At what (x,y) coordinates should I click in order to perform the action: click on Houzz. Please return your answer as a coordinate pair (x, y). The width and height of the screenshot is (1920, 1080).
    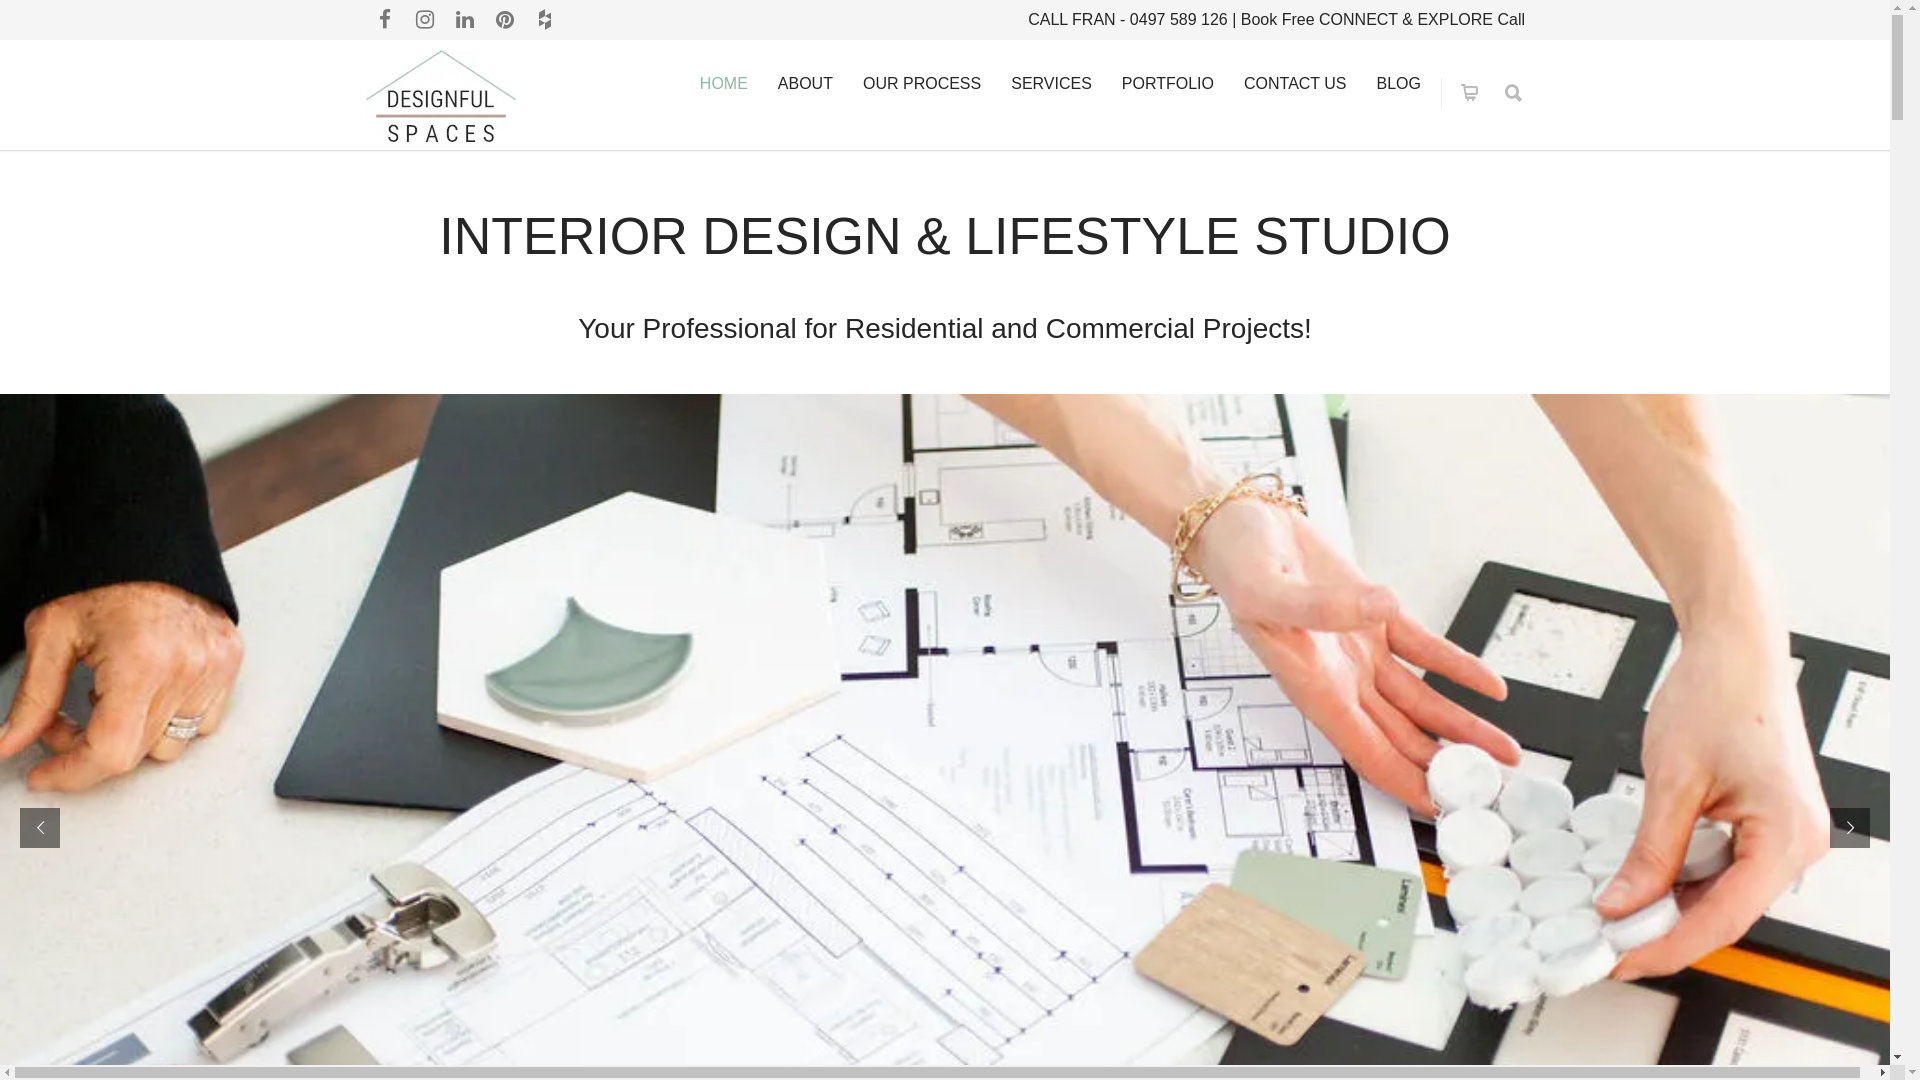
    Looking at the image, I should click on (545, 20).